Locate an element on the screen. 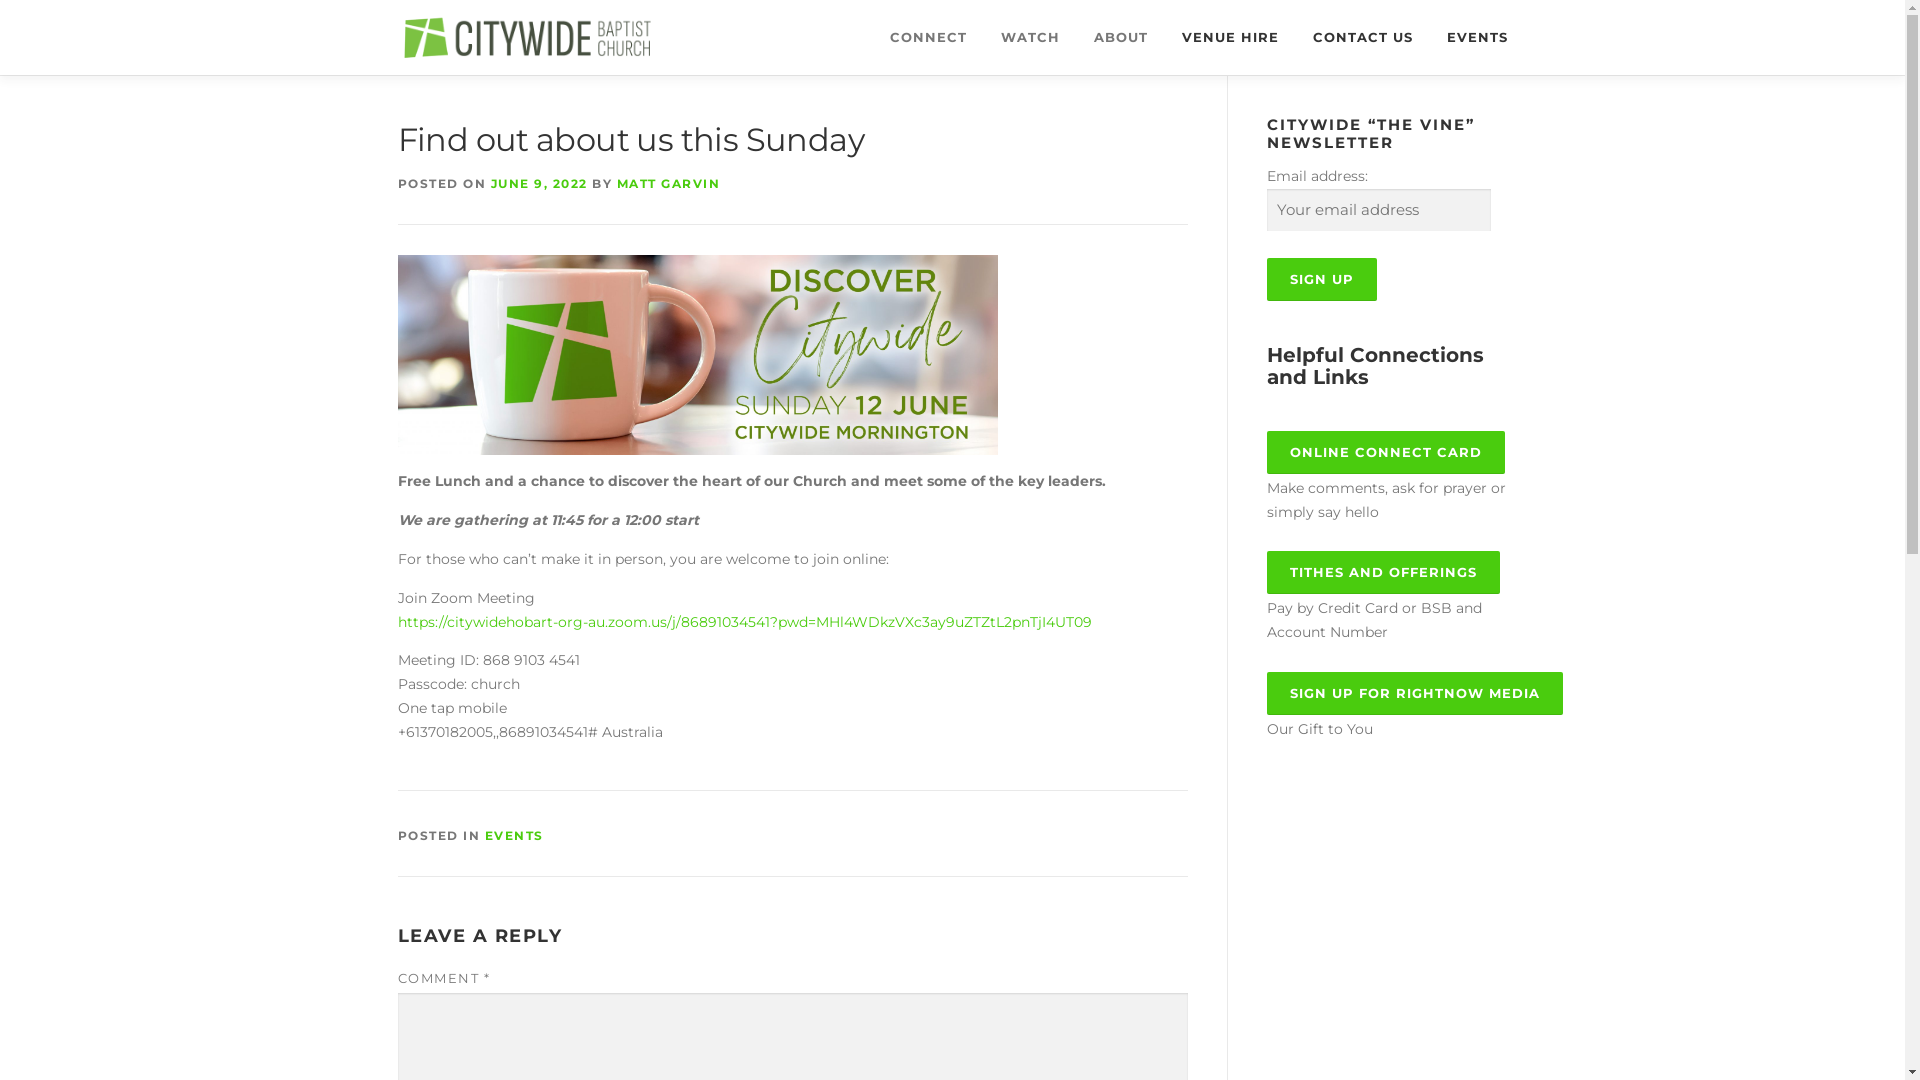  Tithes and Offerings is located at coordinates (1382, 572).